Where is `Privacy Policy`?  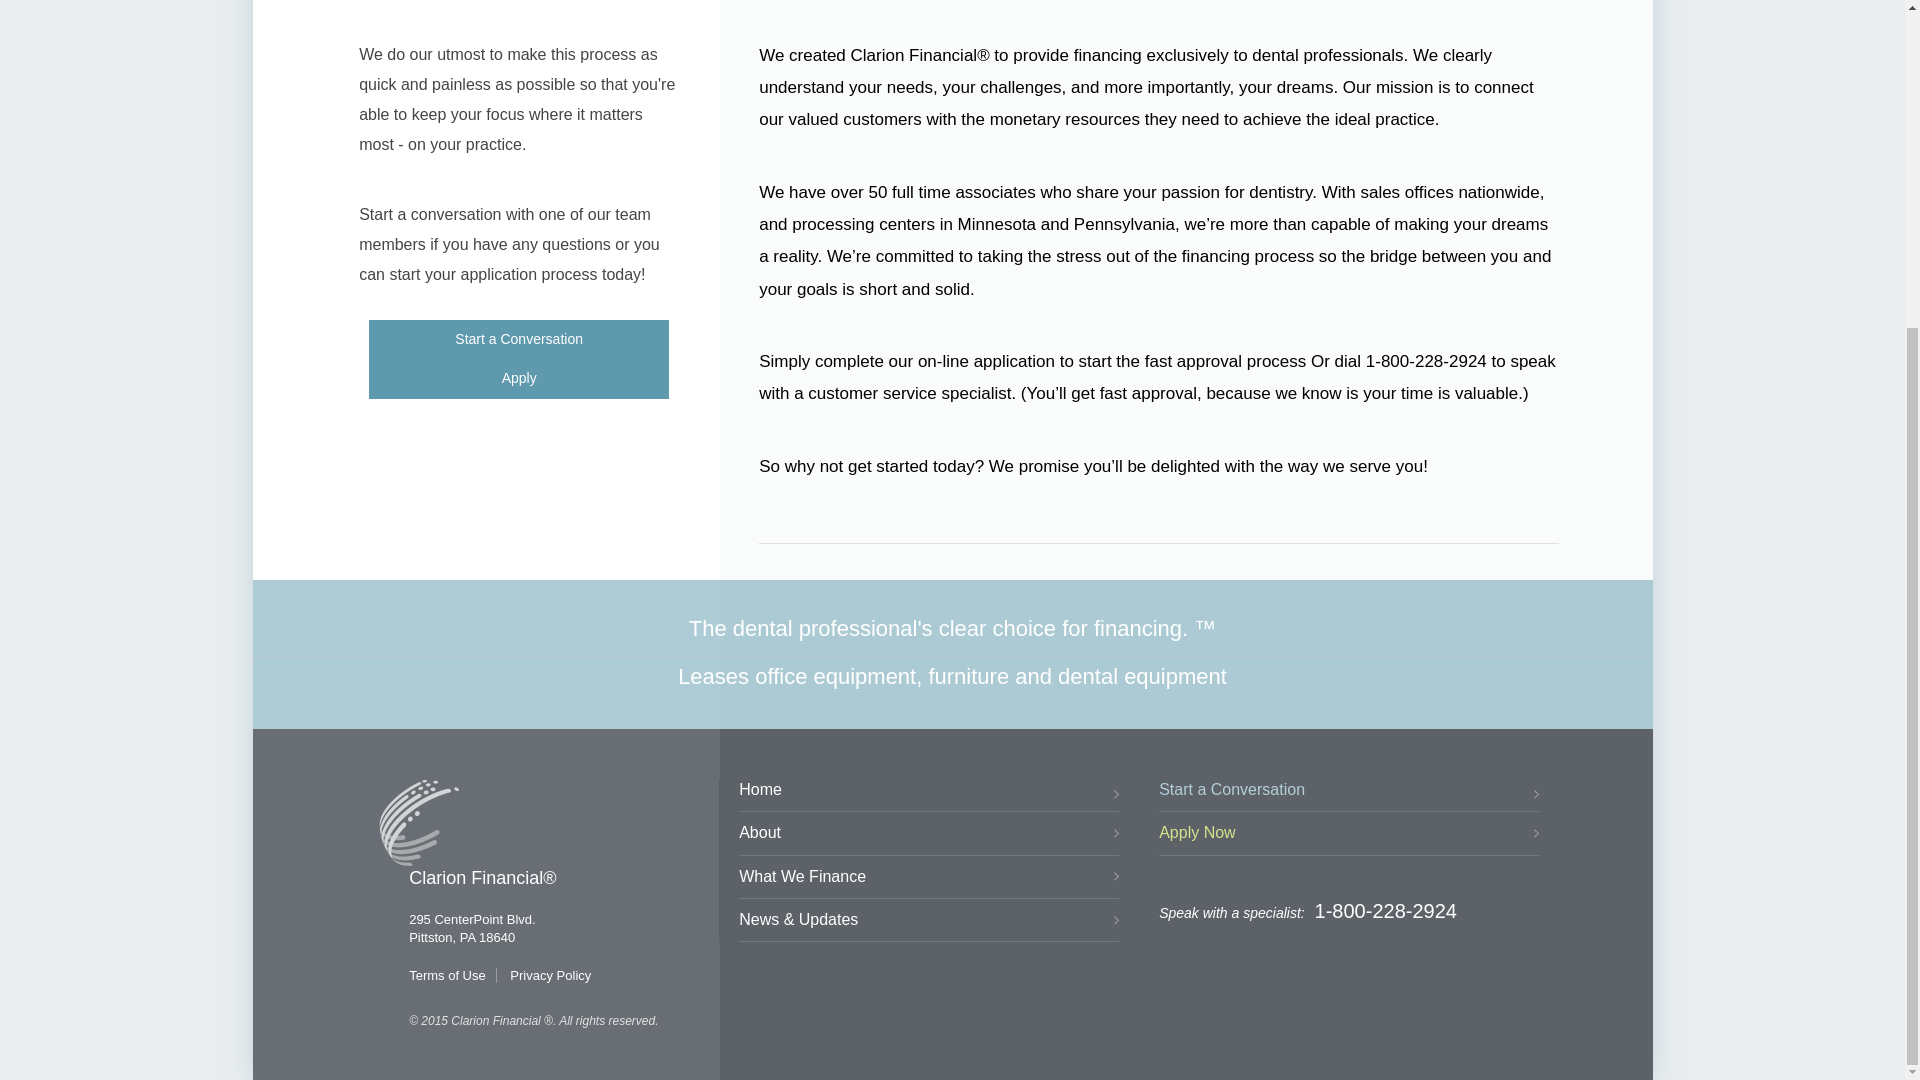
Privacy Policy is located at coordinates (550, 974).